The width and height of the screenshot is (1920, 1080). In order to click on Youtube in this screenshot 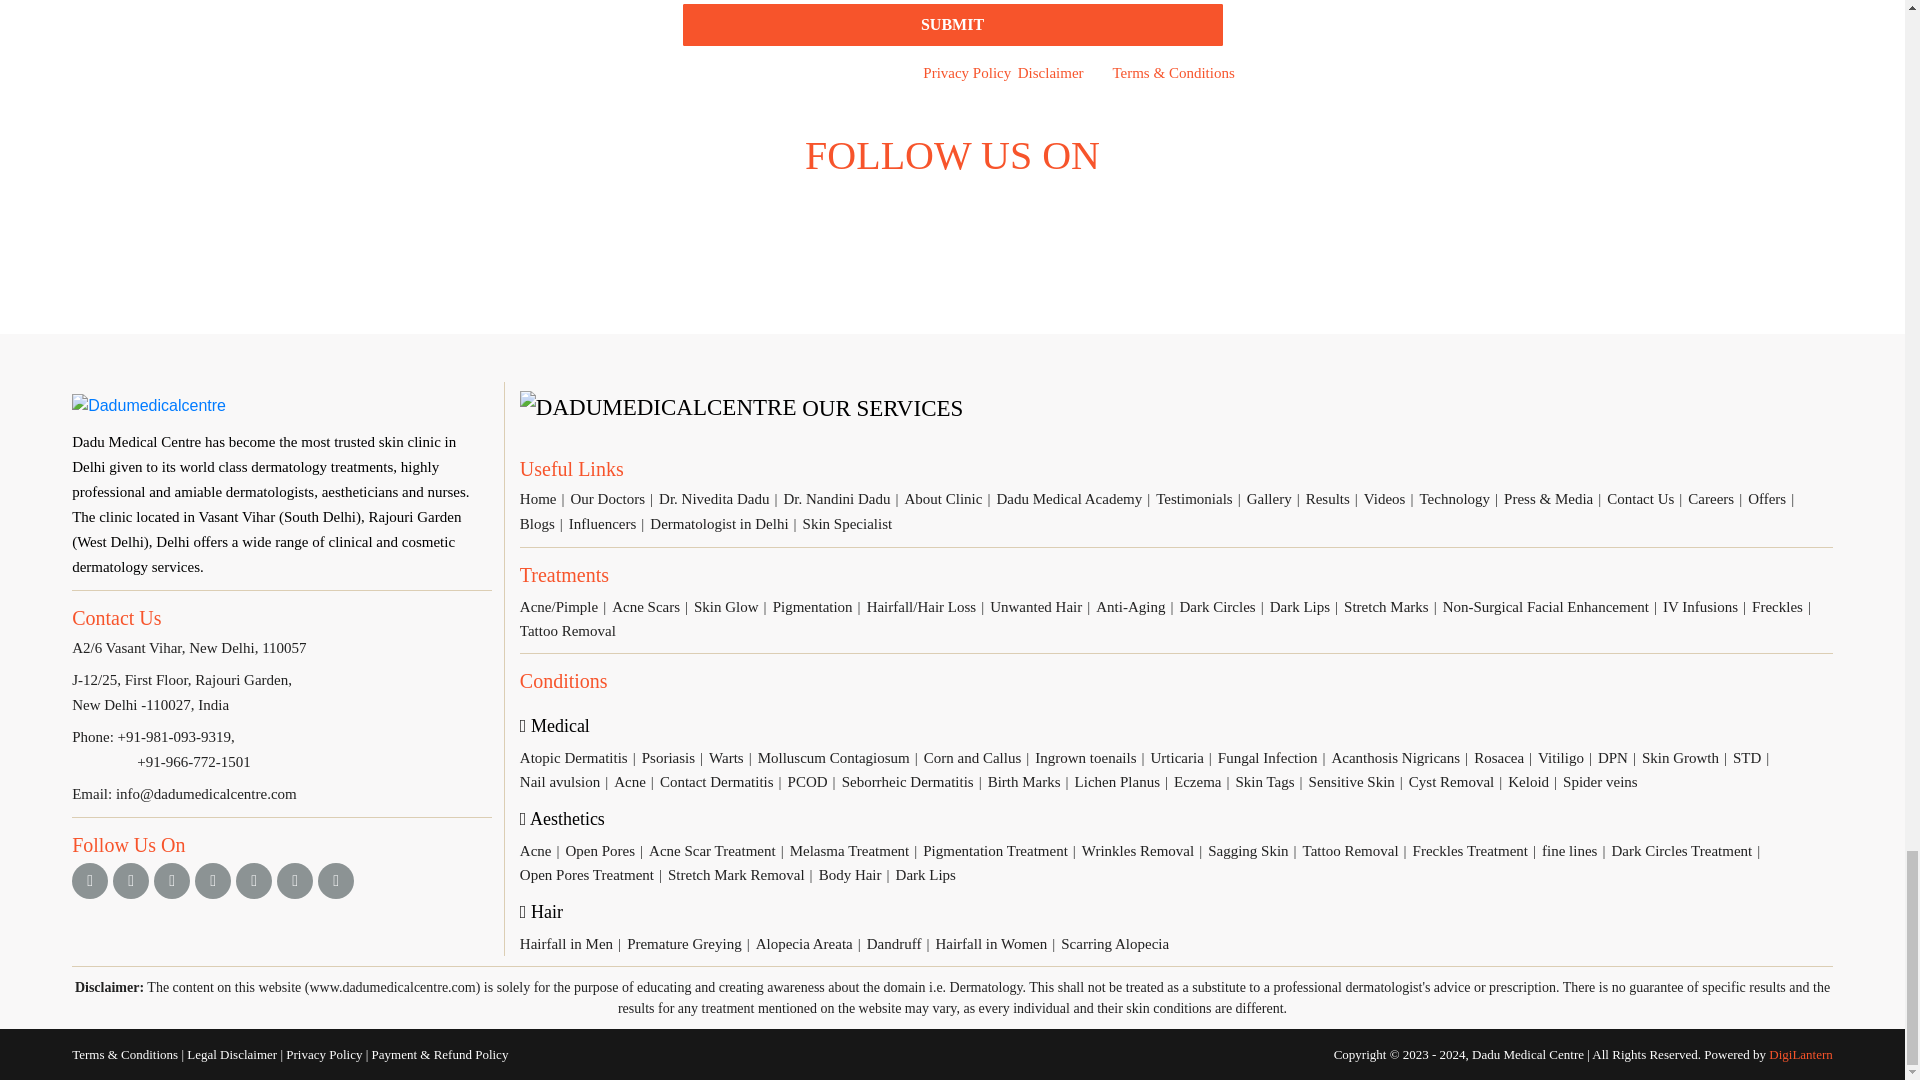, I will do `click(870, 234)`.